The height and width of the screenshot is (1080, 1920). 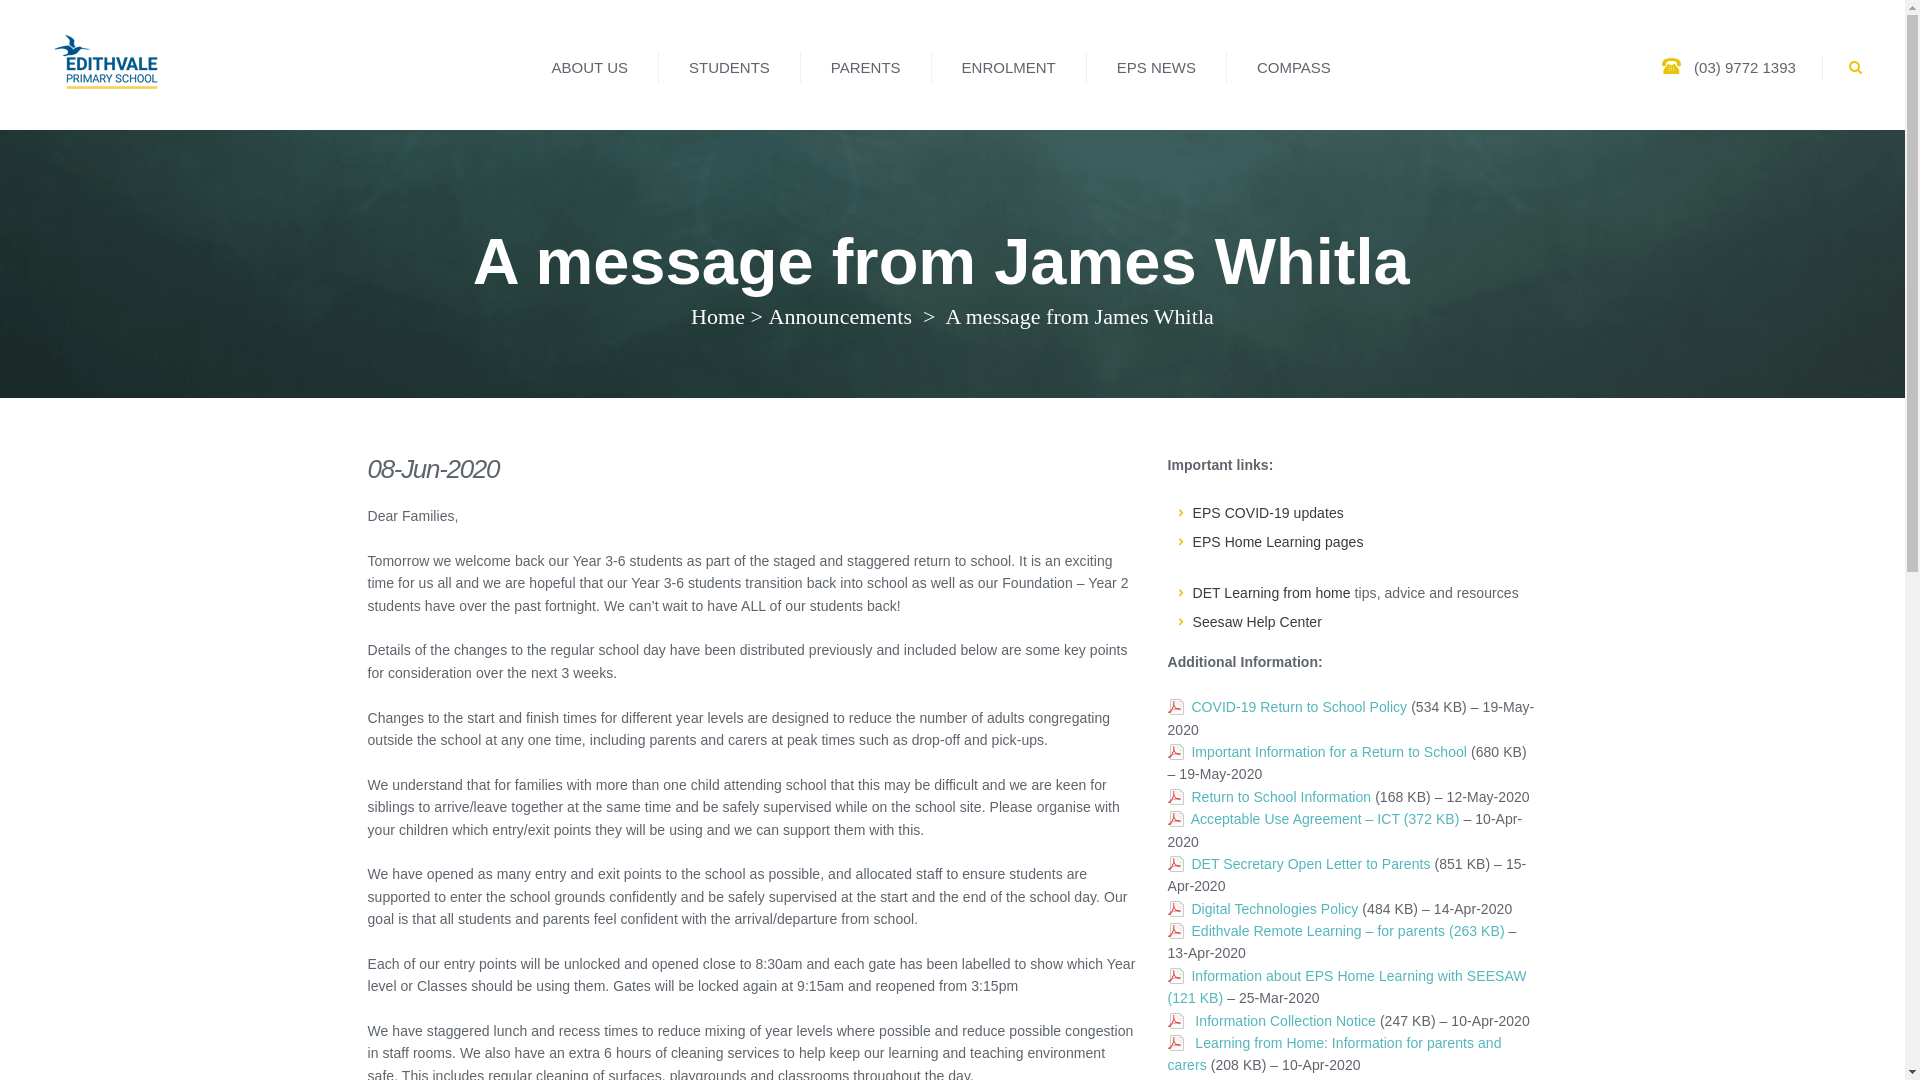 I want to click on ENROLMENT, so click(x=1008, y=67).